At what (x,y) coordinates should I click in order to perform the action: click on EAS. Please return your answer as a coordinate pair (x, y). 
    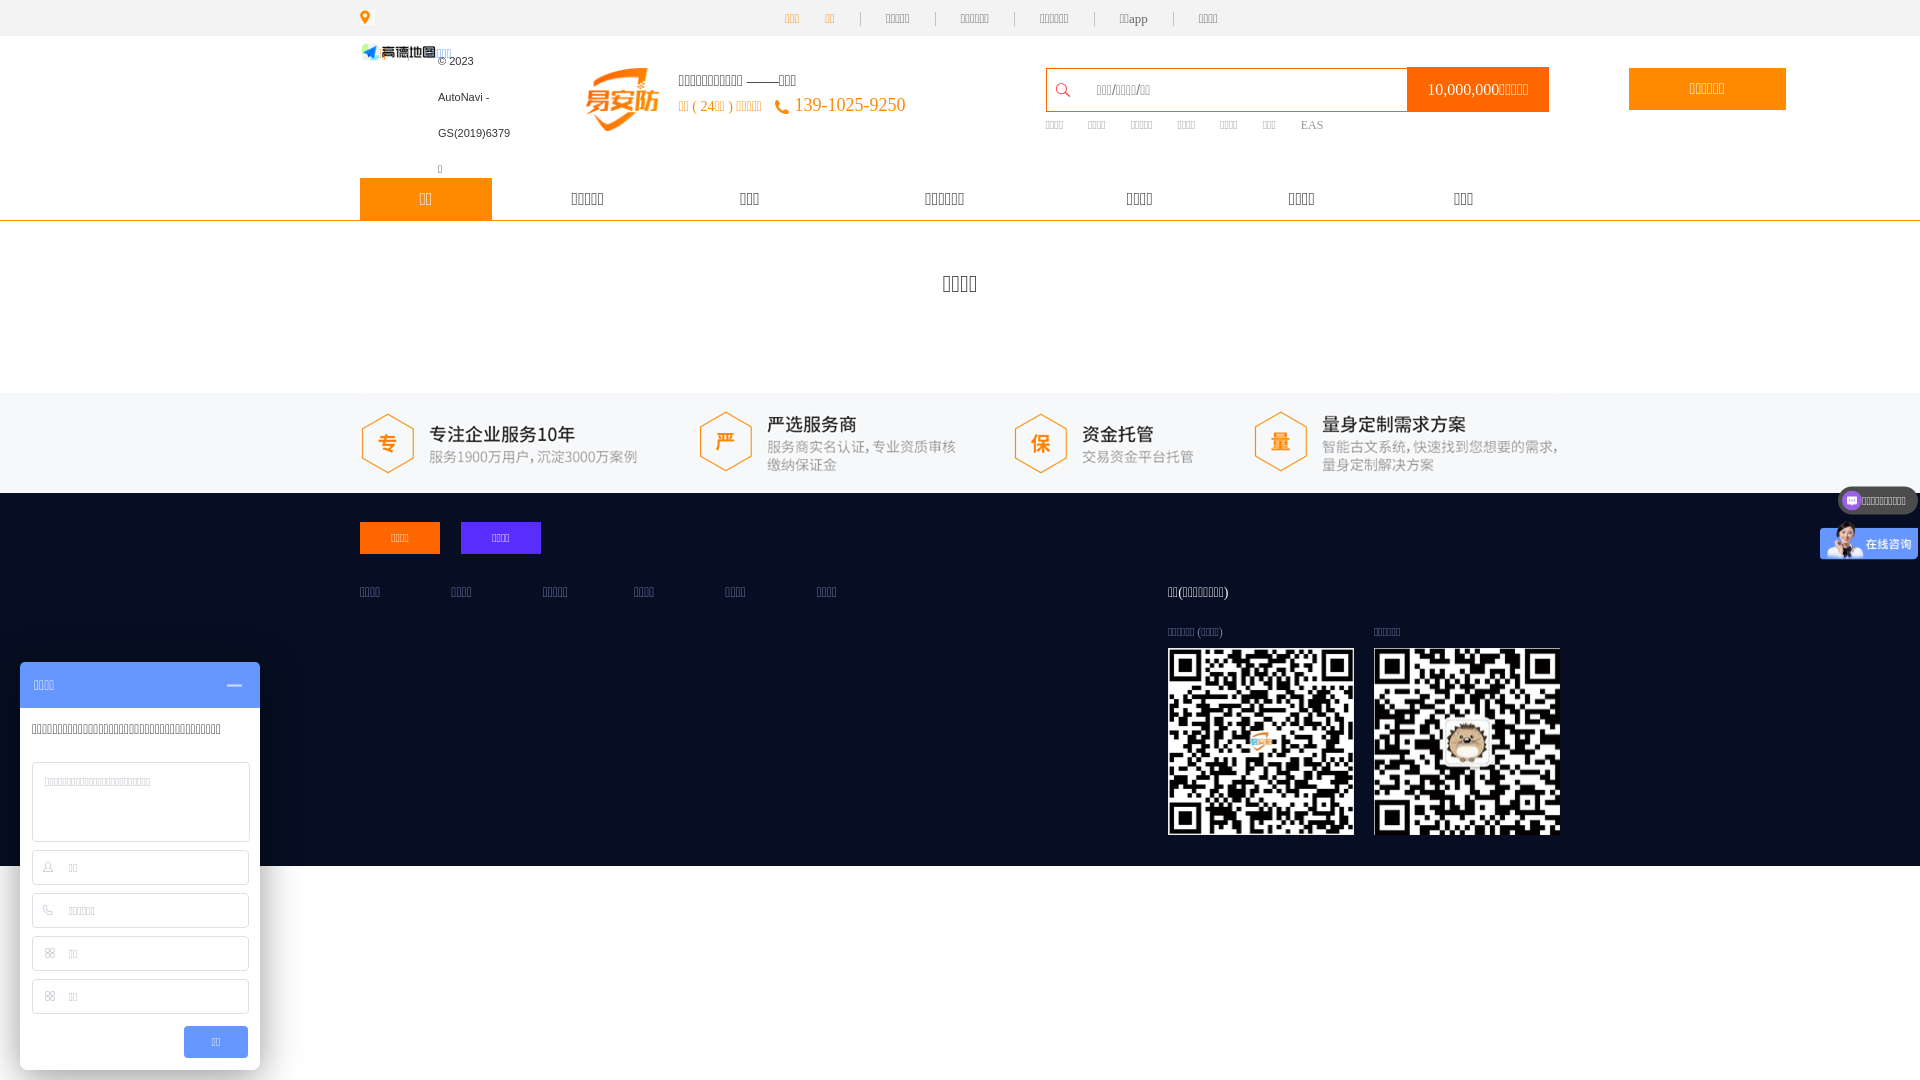
    Looking at the image, I should click on (1312, 126).